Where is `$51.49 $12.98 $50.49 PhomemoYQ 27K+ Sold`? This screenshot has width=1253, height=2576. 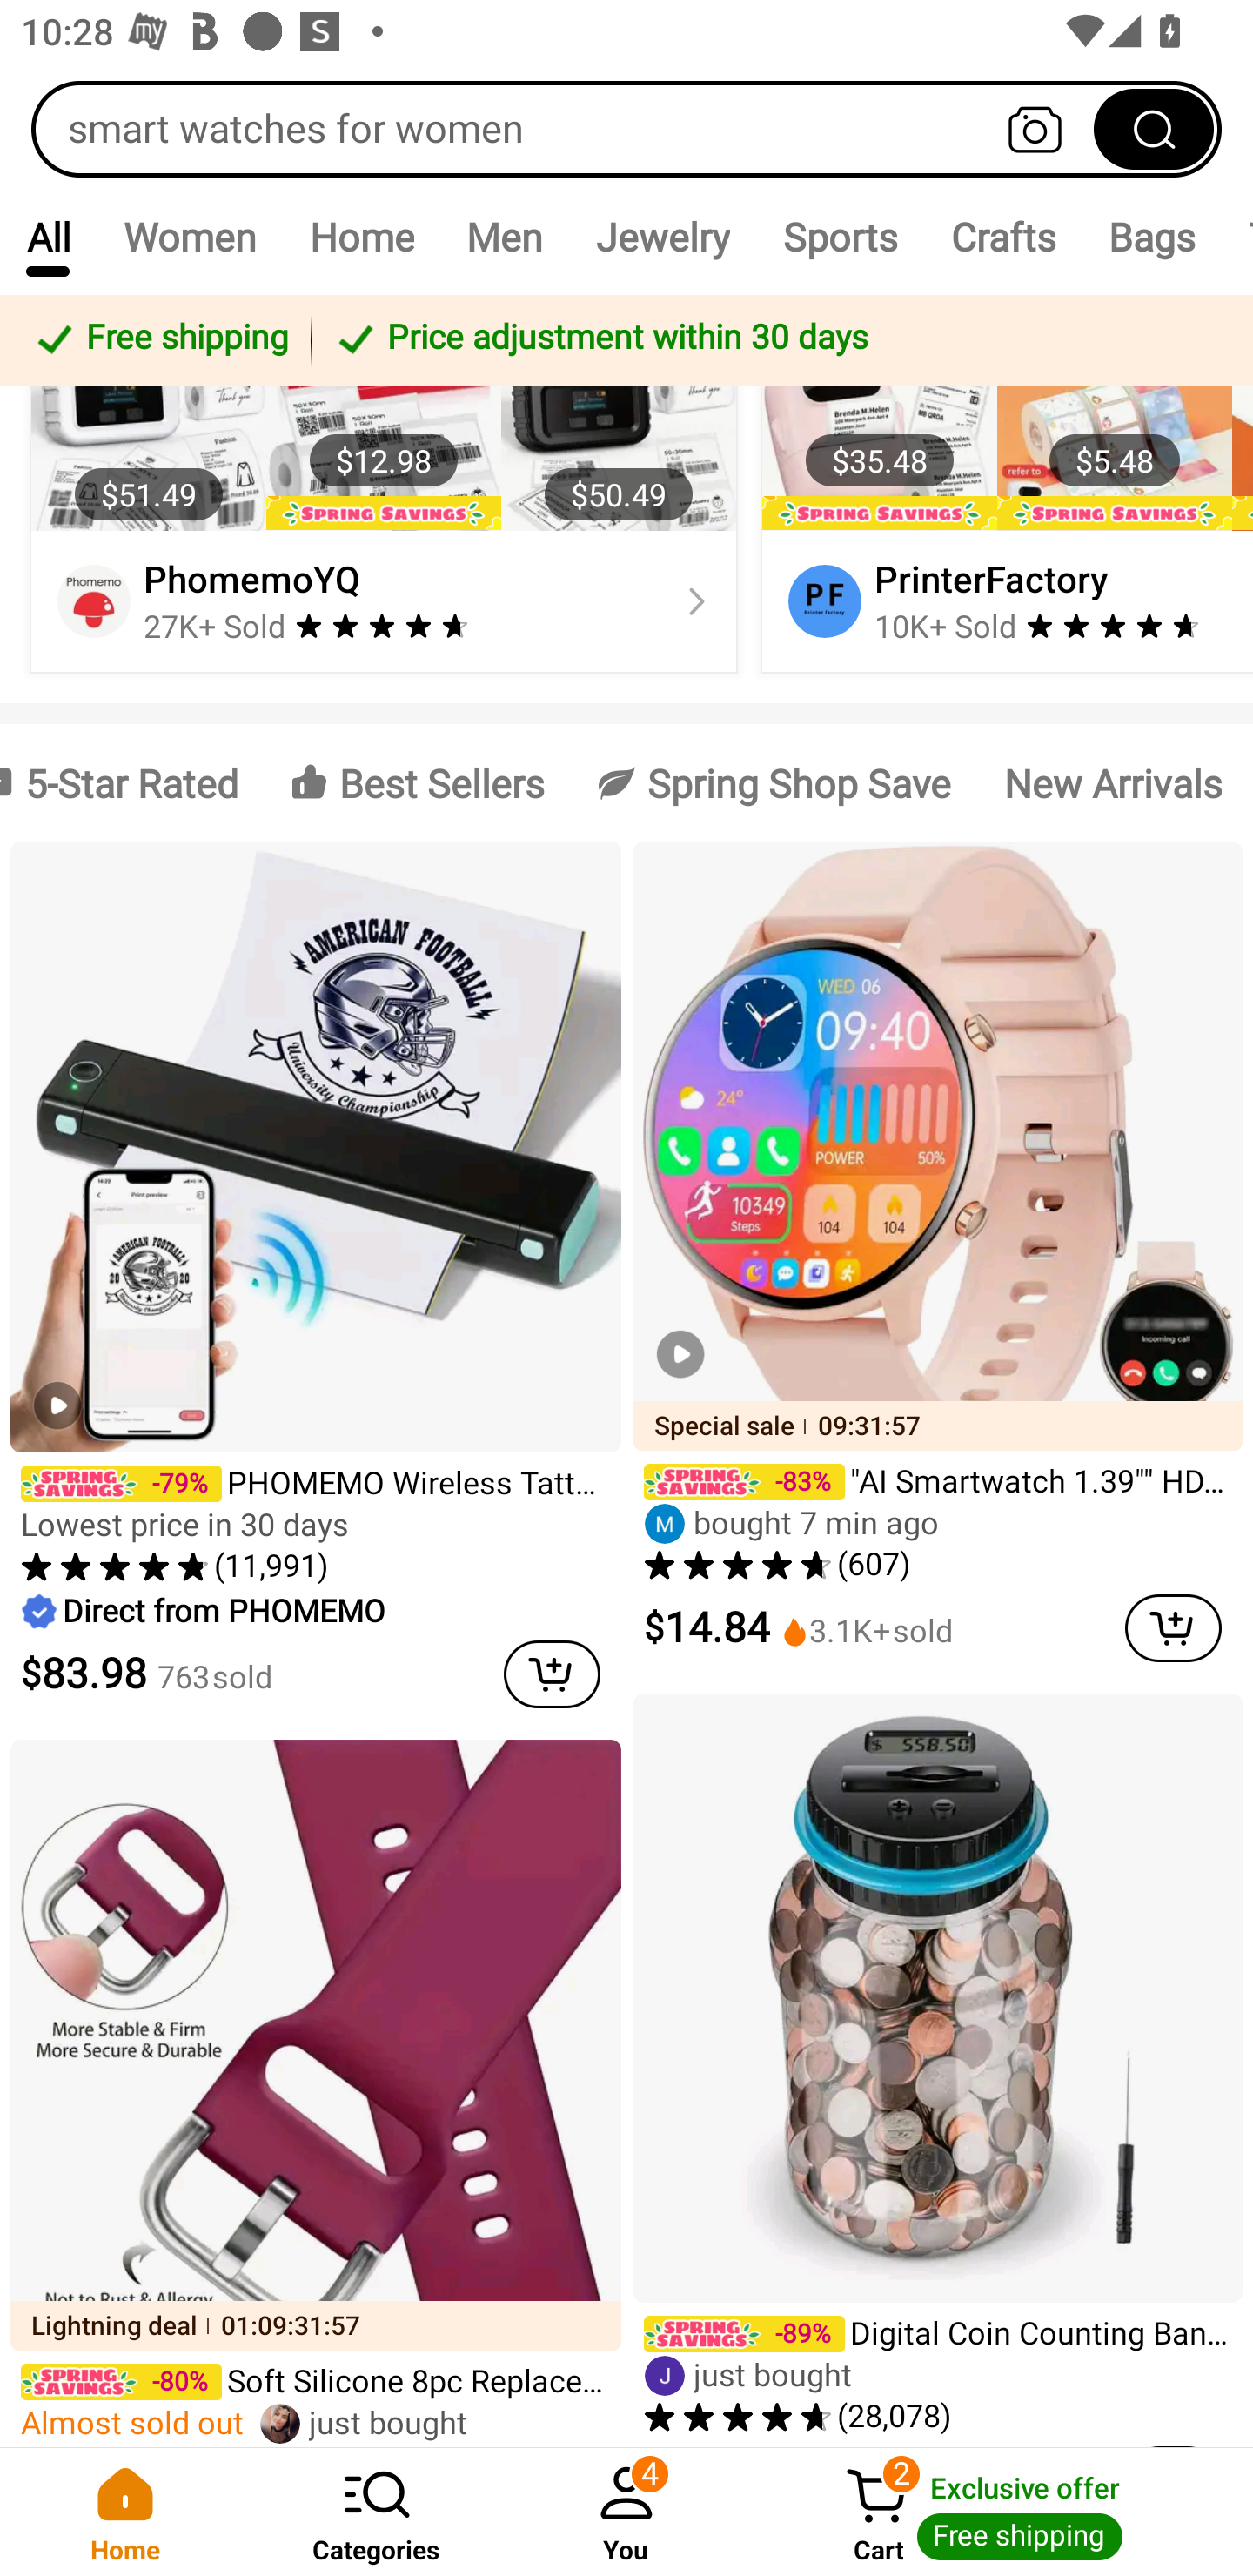 $51.49 $12.98 $50.49 PhomemoYQ 27K+ Sold is located at coordinates (384, 489).